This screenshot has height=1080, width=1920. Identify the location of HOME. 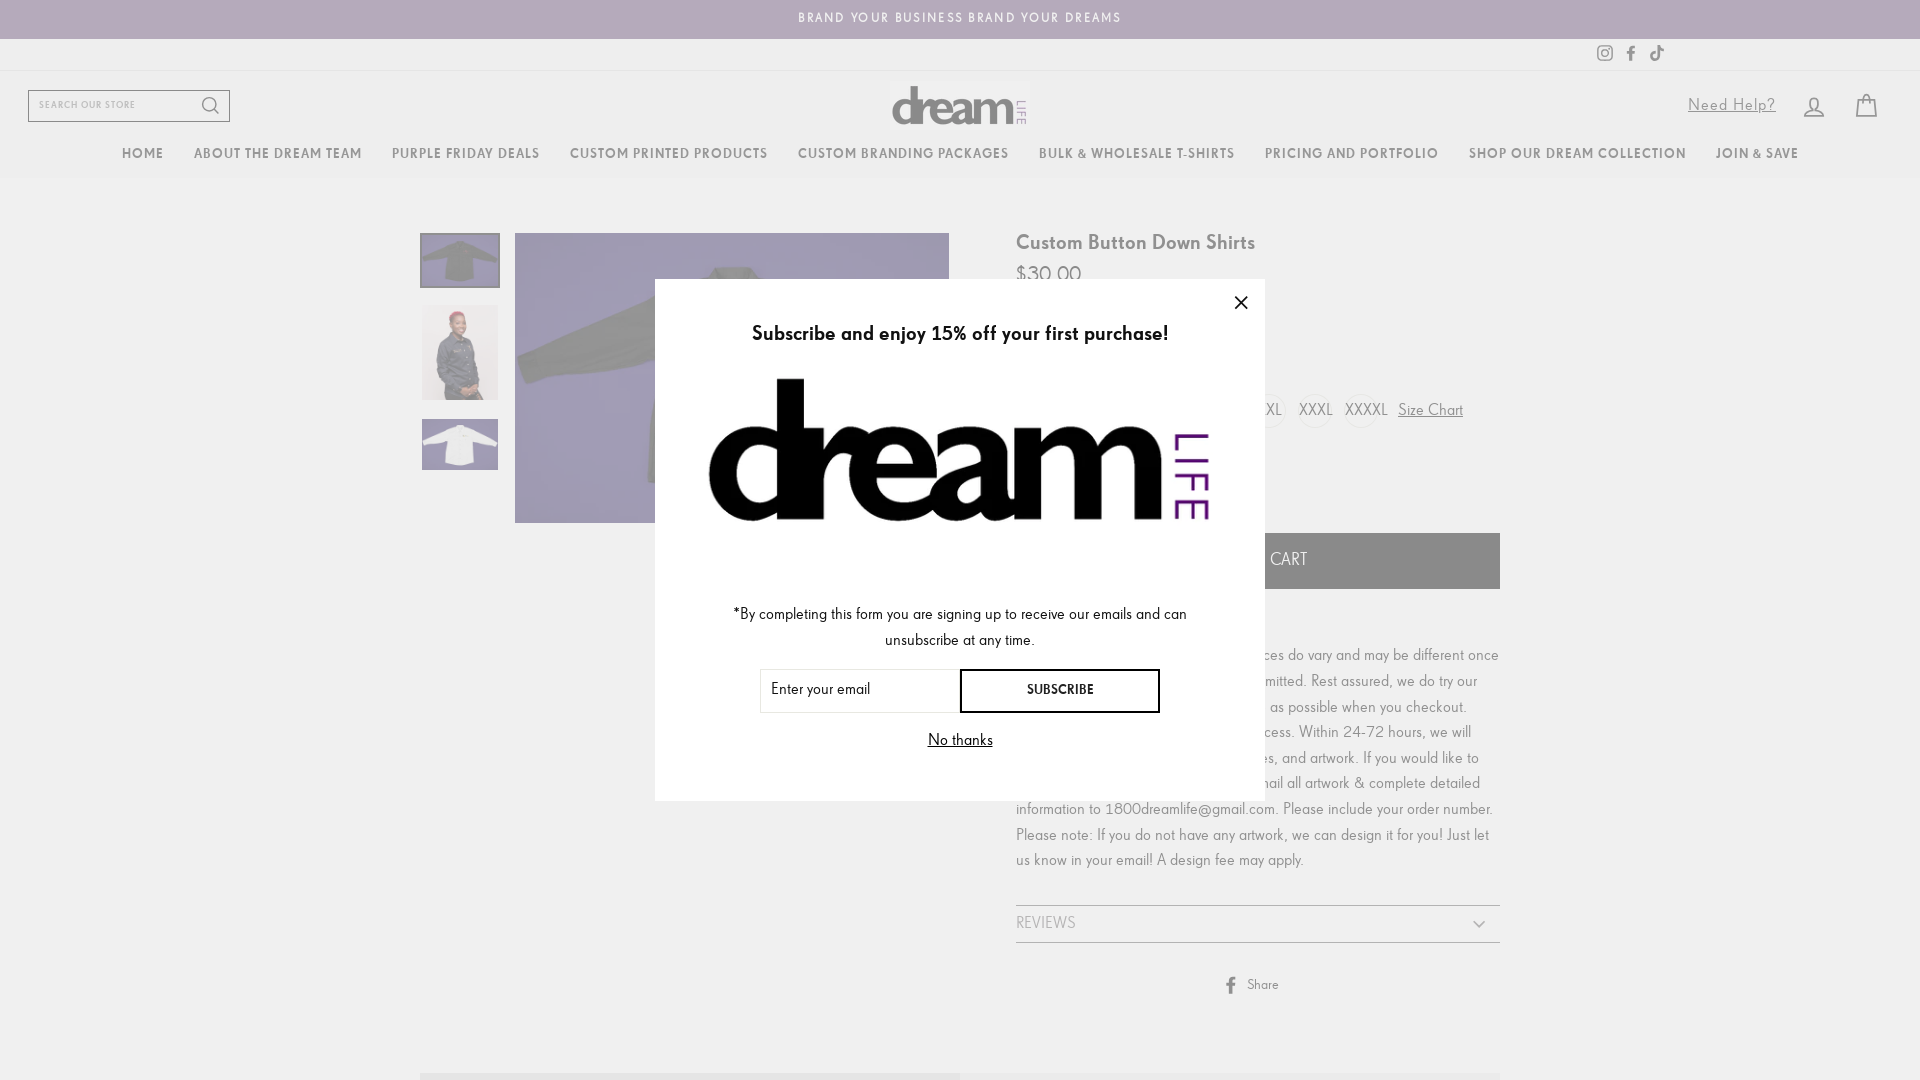
(142, 154).